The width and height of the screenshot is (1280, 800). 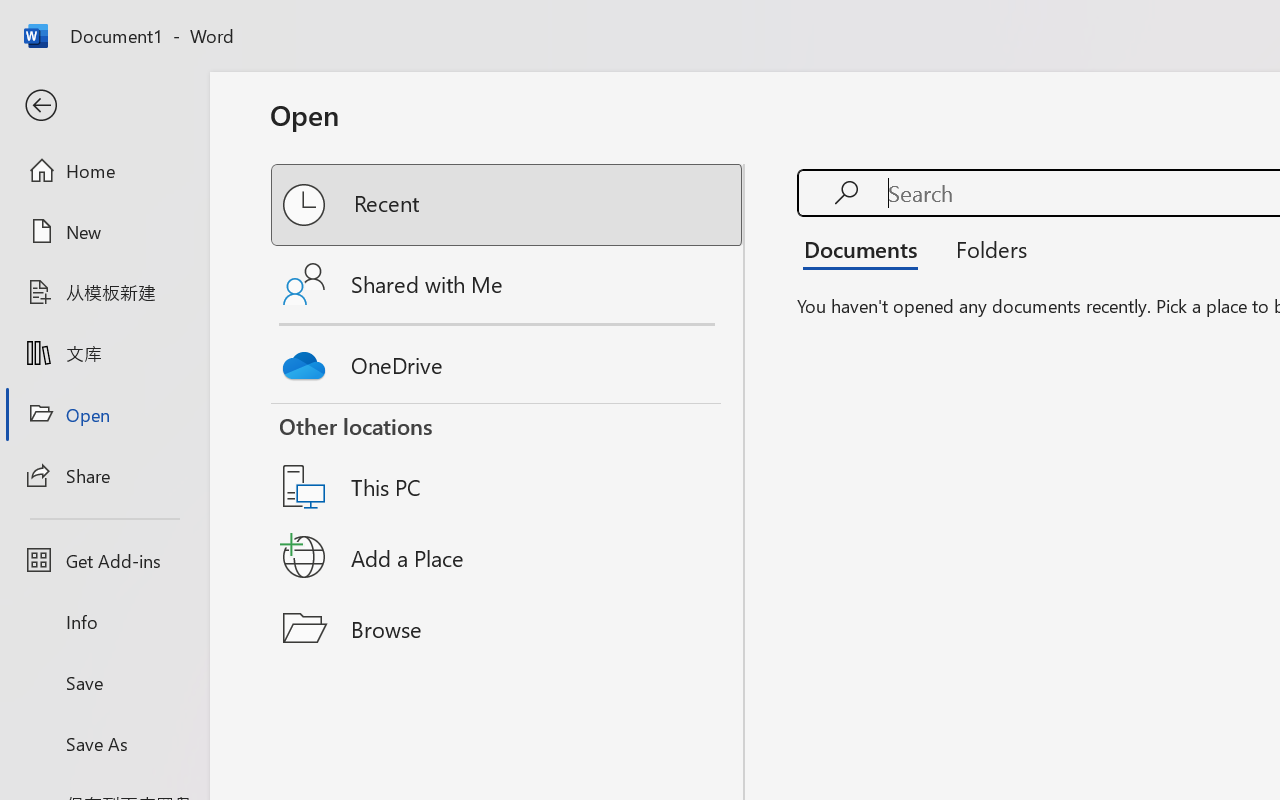 I want to click on This PC, so click(x=508, y=461).